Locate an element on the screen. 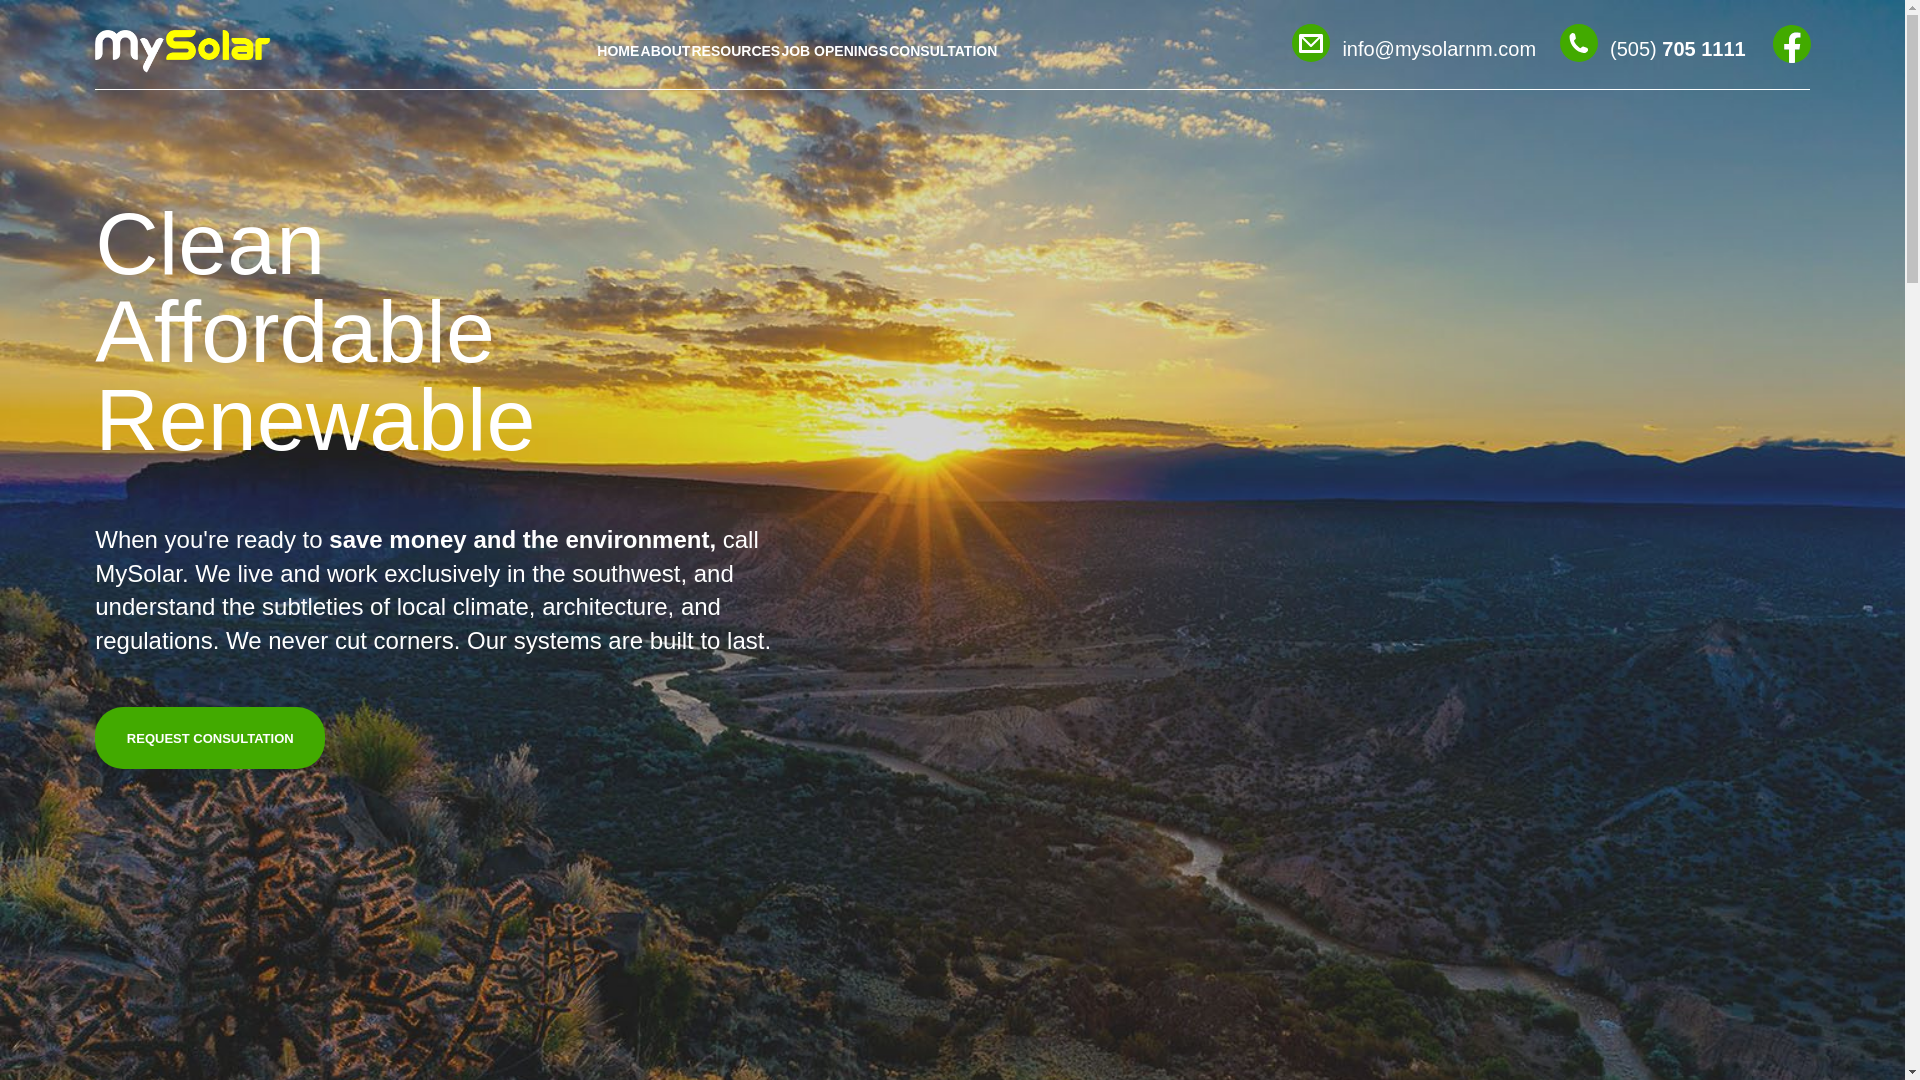 The height and width of the screenshot is (1080, 1920). ABOUT is located at coordinates (666, 71).